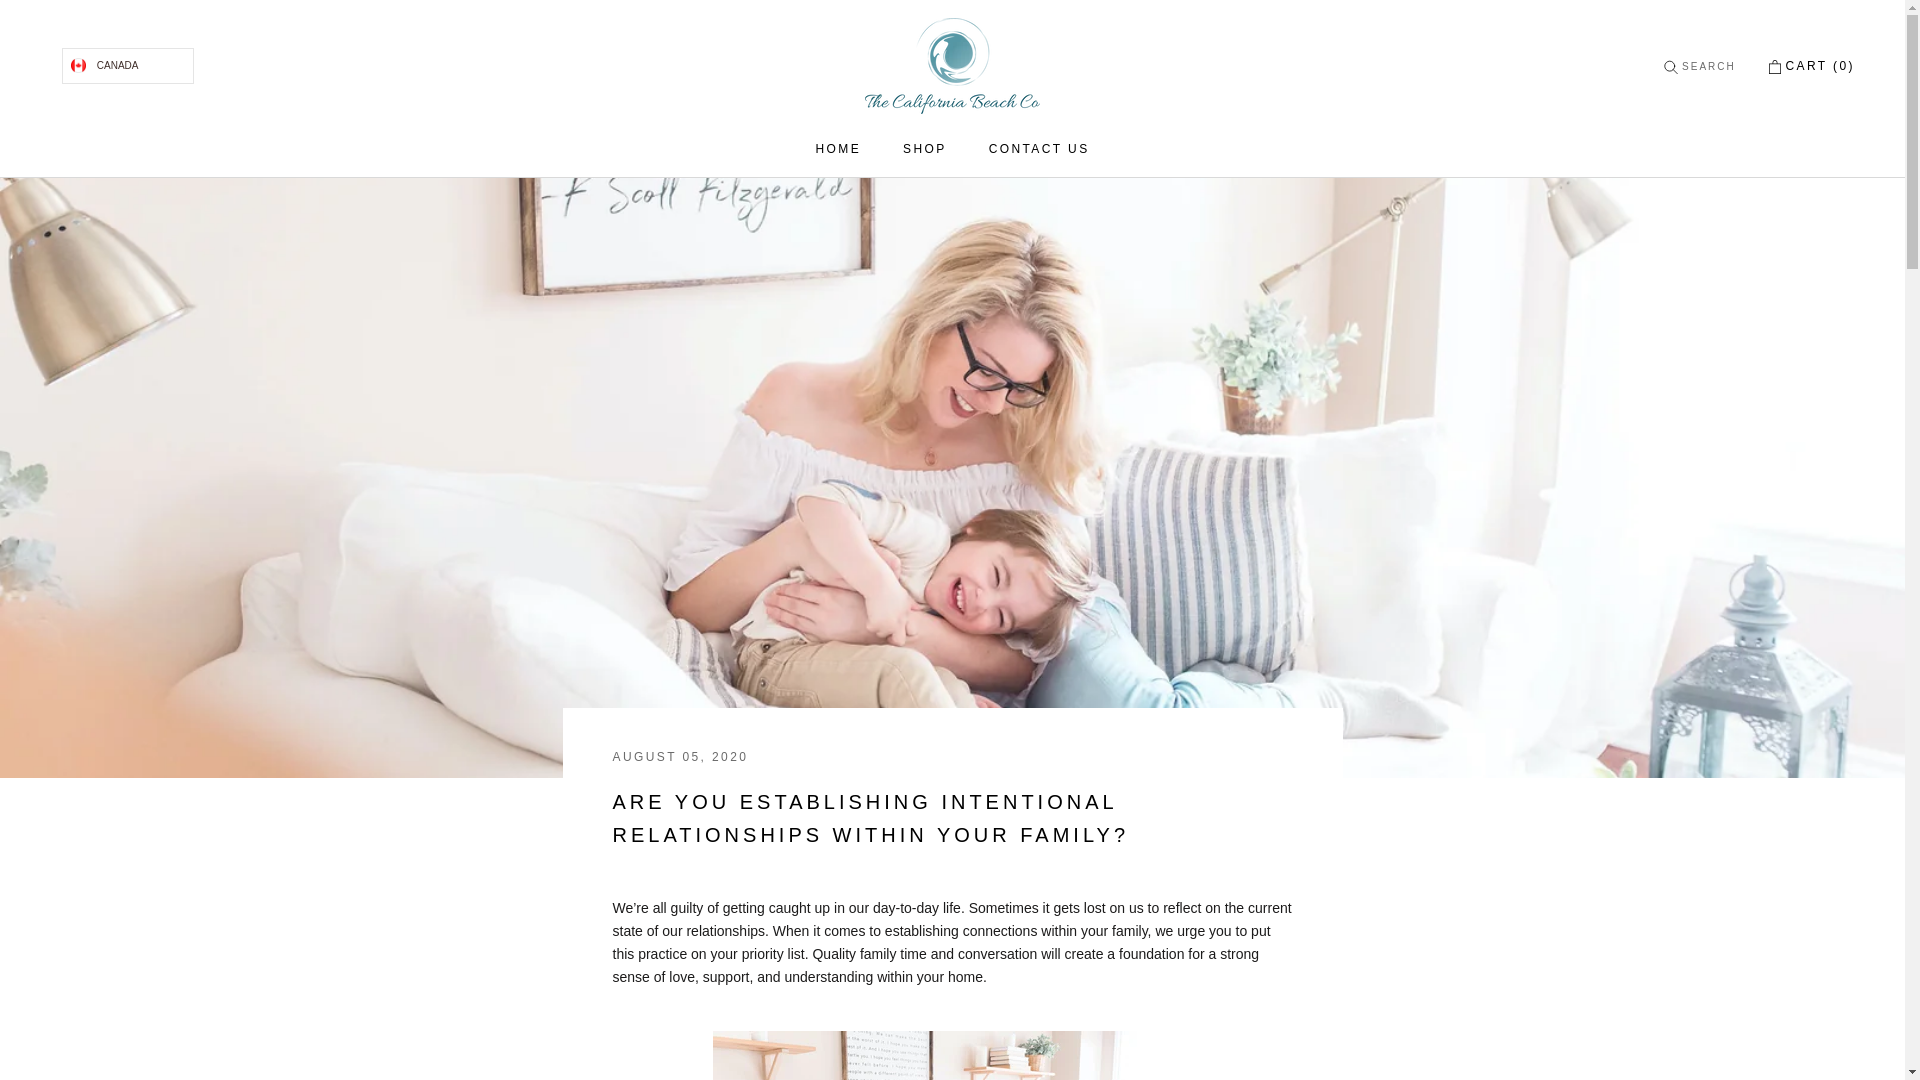 The height and width of the screenshot is (1080, 1920). Describe the element at coordinates (127, 66) in the screenshot. I see `SEARCH` at that location.